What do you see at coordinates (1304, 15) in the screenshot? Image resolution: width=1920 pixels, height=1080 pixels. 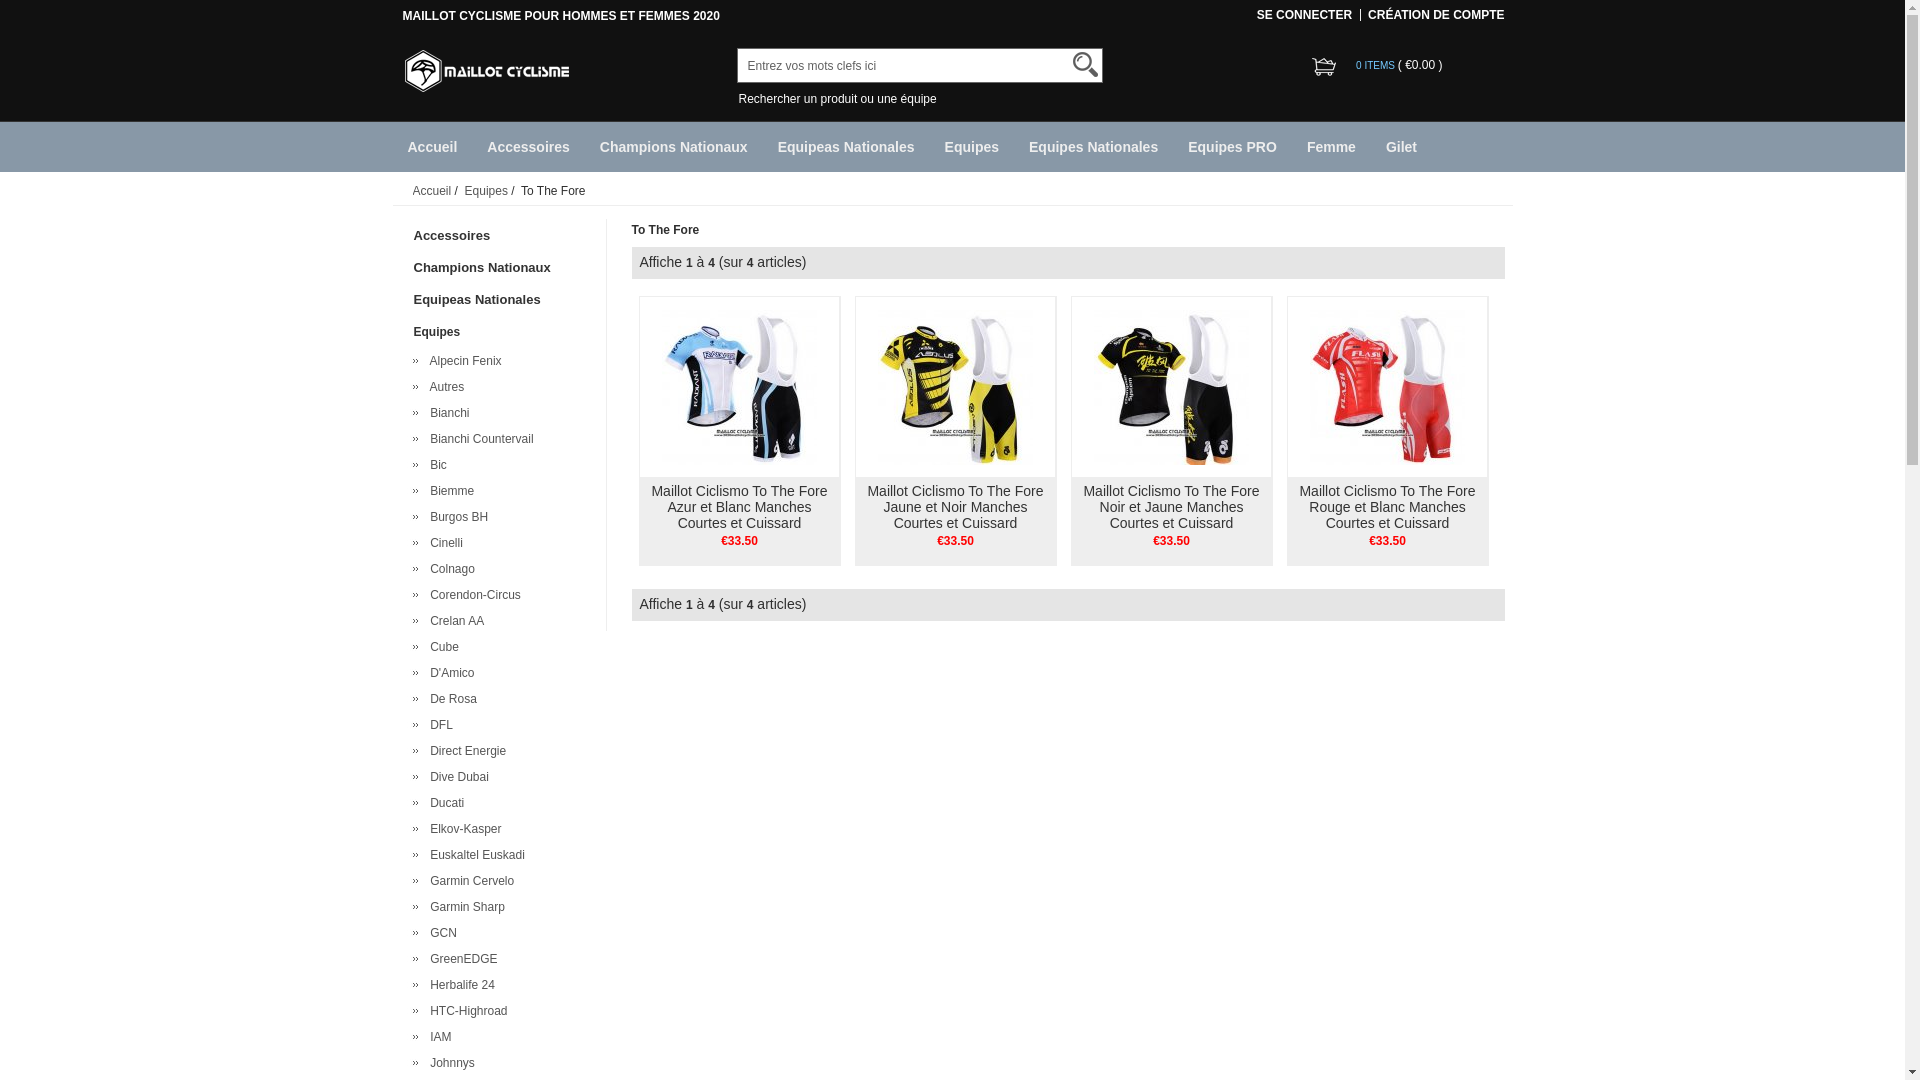 I see `SE CONNECTER` at bounding box center [1304, 15].